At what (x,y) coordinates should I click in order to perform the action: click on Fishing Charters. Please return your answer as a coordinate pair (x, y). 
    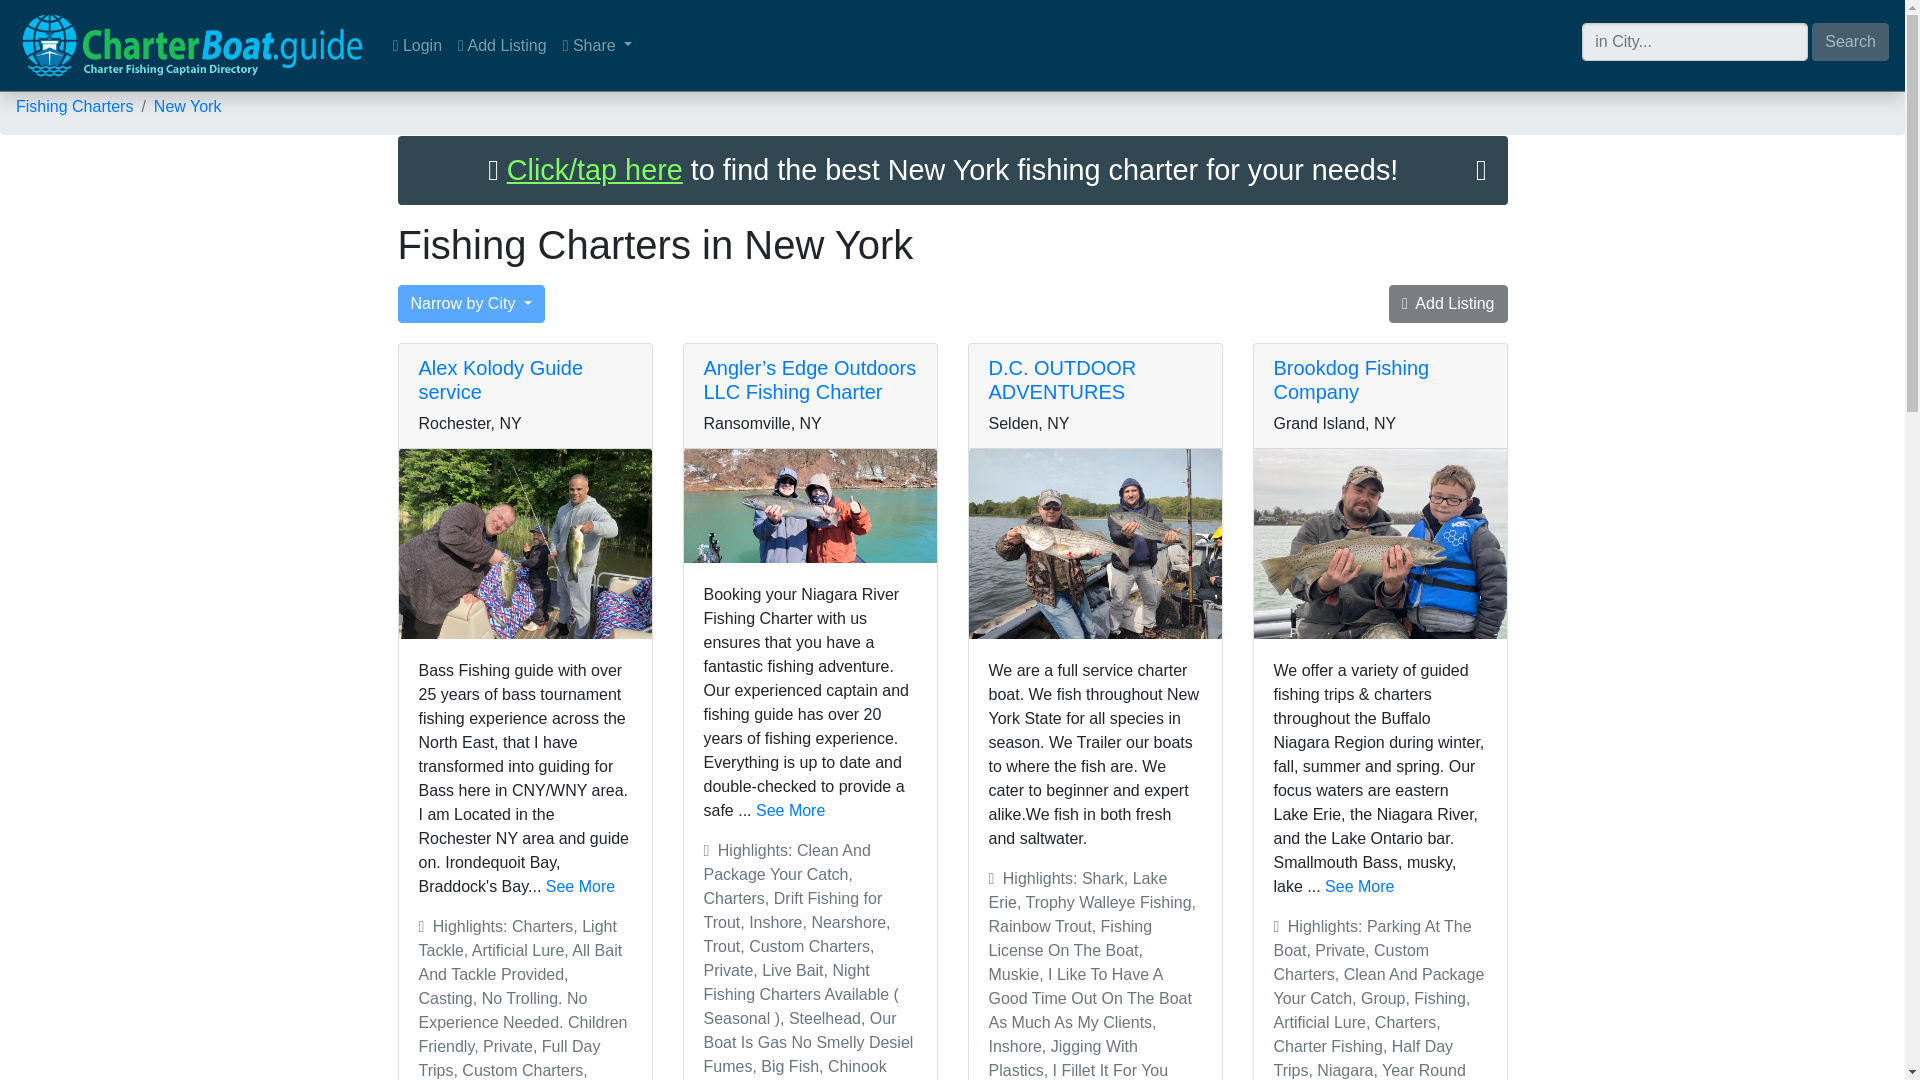
    Looking at the image, I should click on (74, 106).